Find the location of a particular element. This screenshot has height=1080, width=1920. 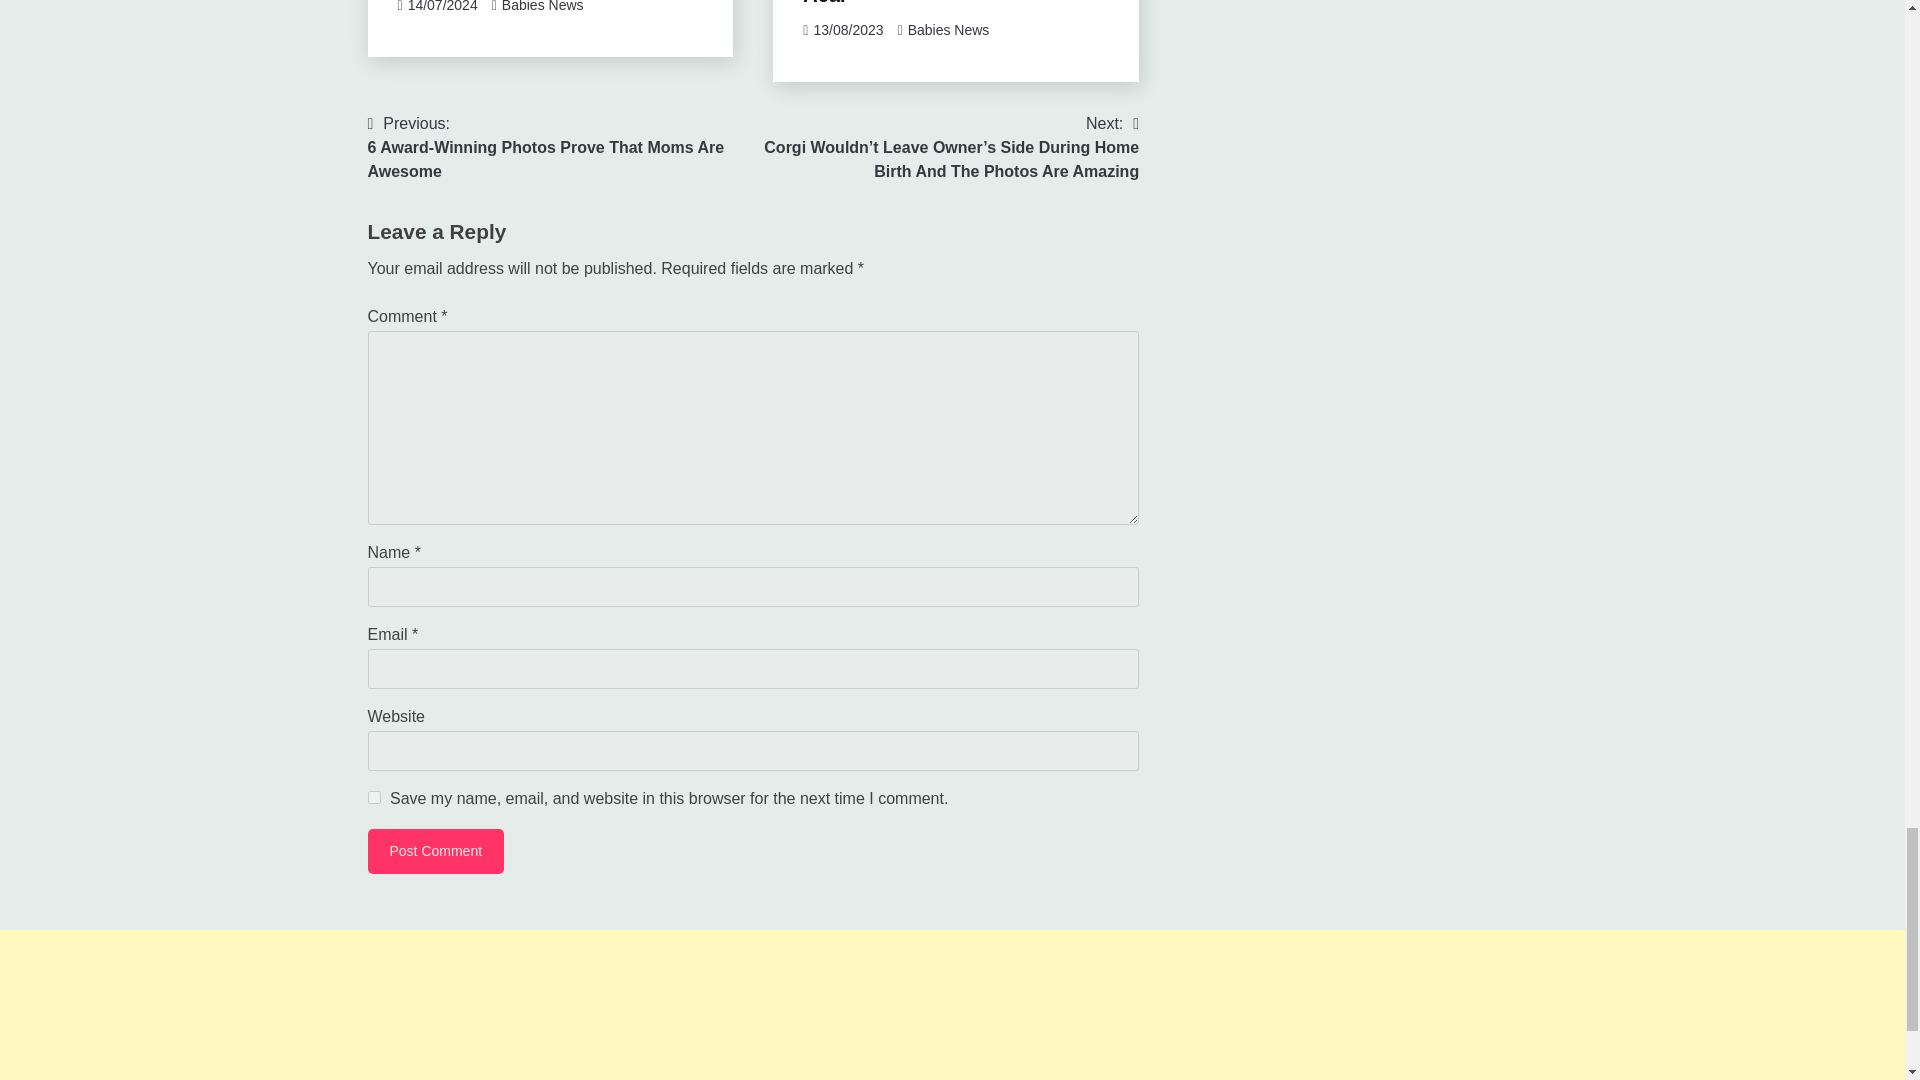

Post Comment is located at coordinates (561, 148).